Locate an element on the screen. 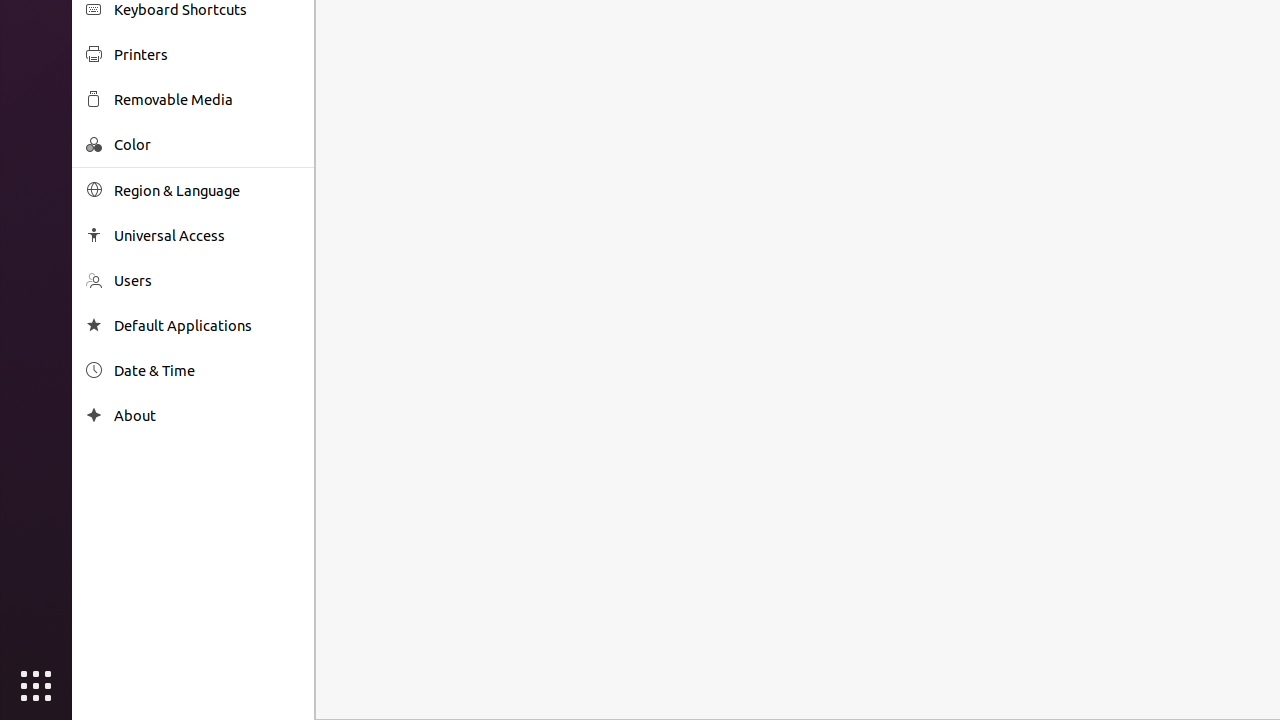 The width and height of the screenshot is (1280, 720). Universal Access is located at coordinates (207, 236).